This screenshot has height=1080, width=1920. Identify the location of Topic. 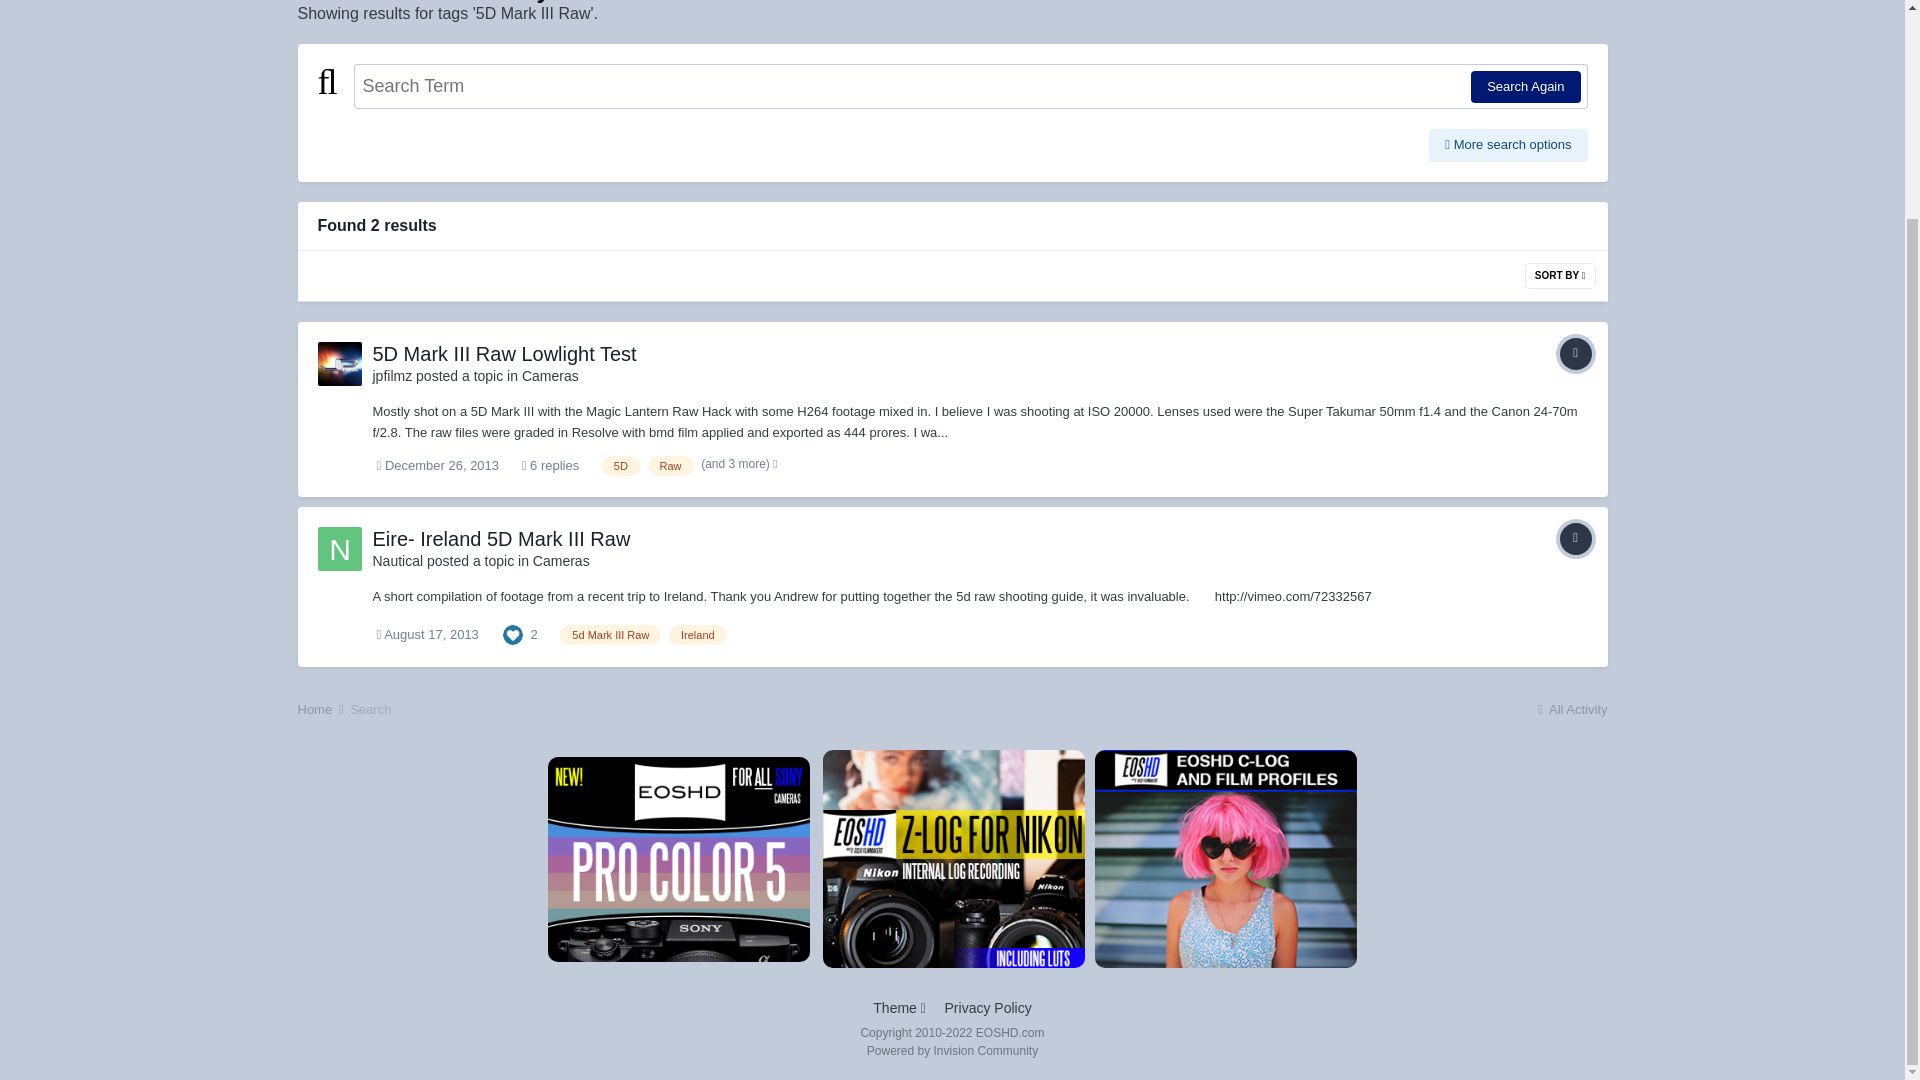
(1575, 538).